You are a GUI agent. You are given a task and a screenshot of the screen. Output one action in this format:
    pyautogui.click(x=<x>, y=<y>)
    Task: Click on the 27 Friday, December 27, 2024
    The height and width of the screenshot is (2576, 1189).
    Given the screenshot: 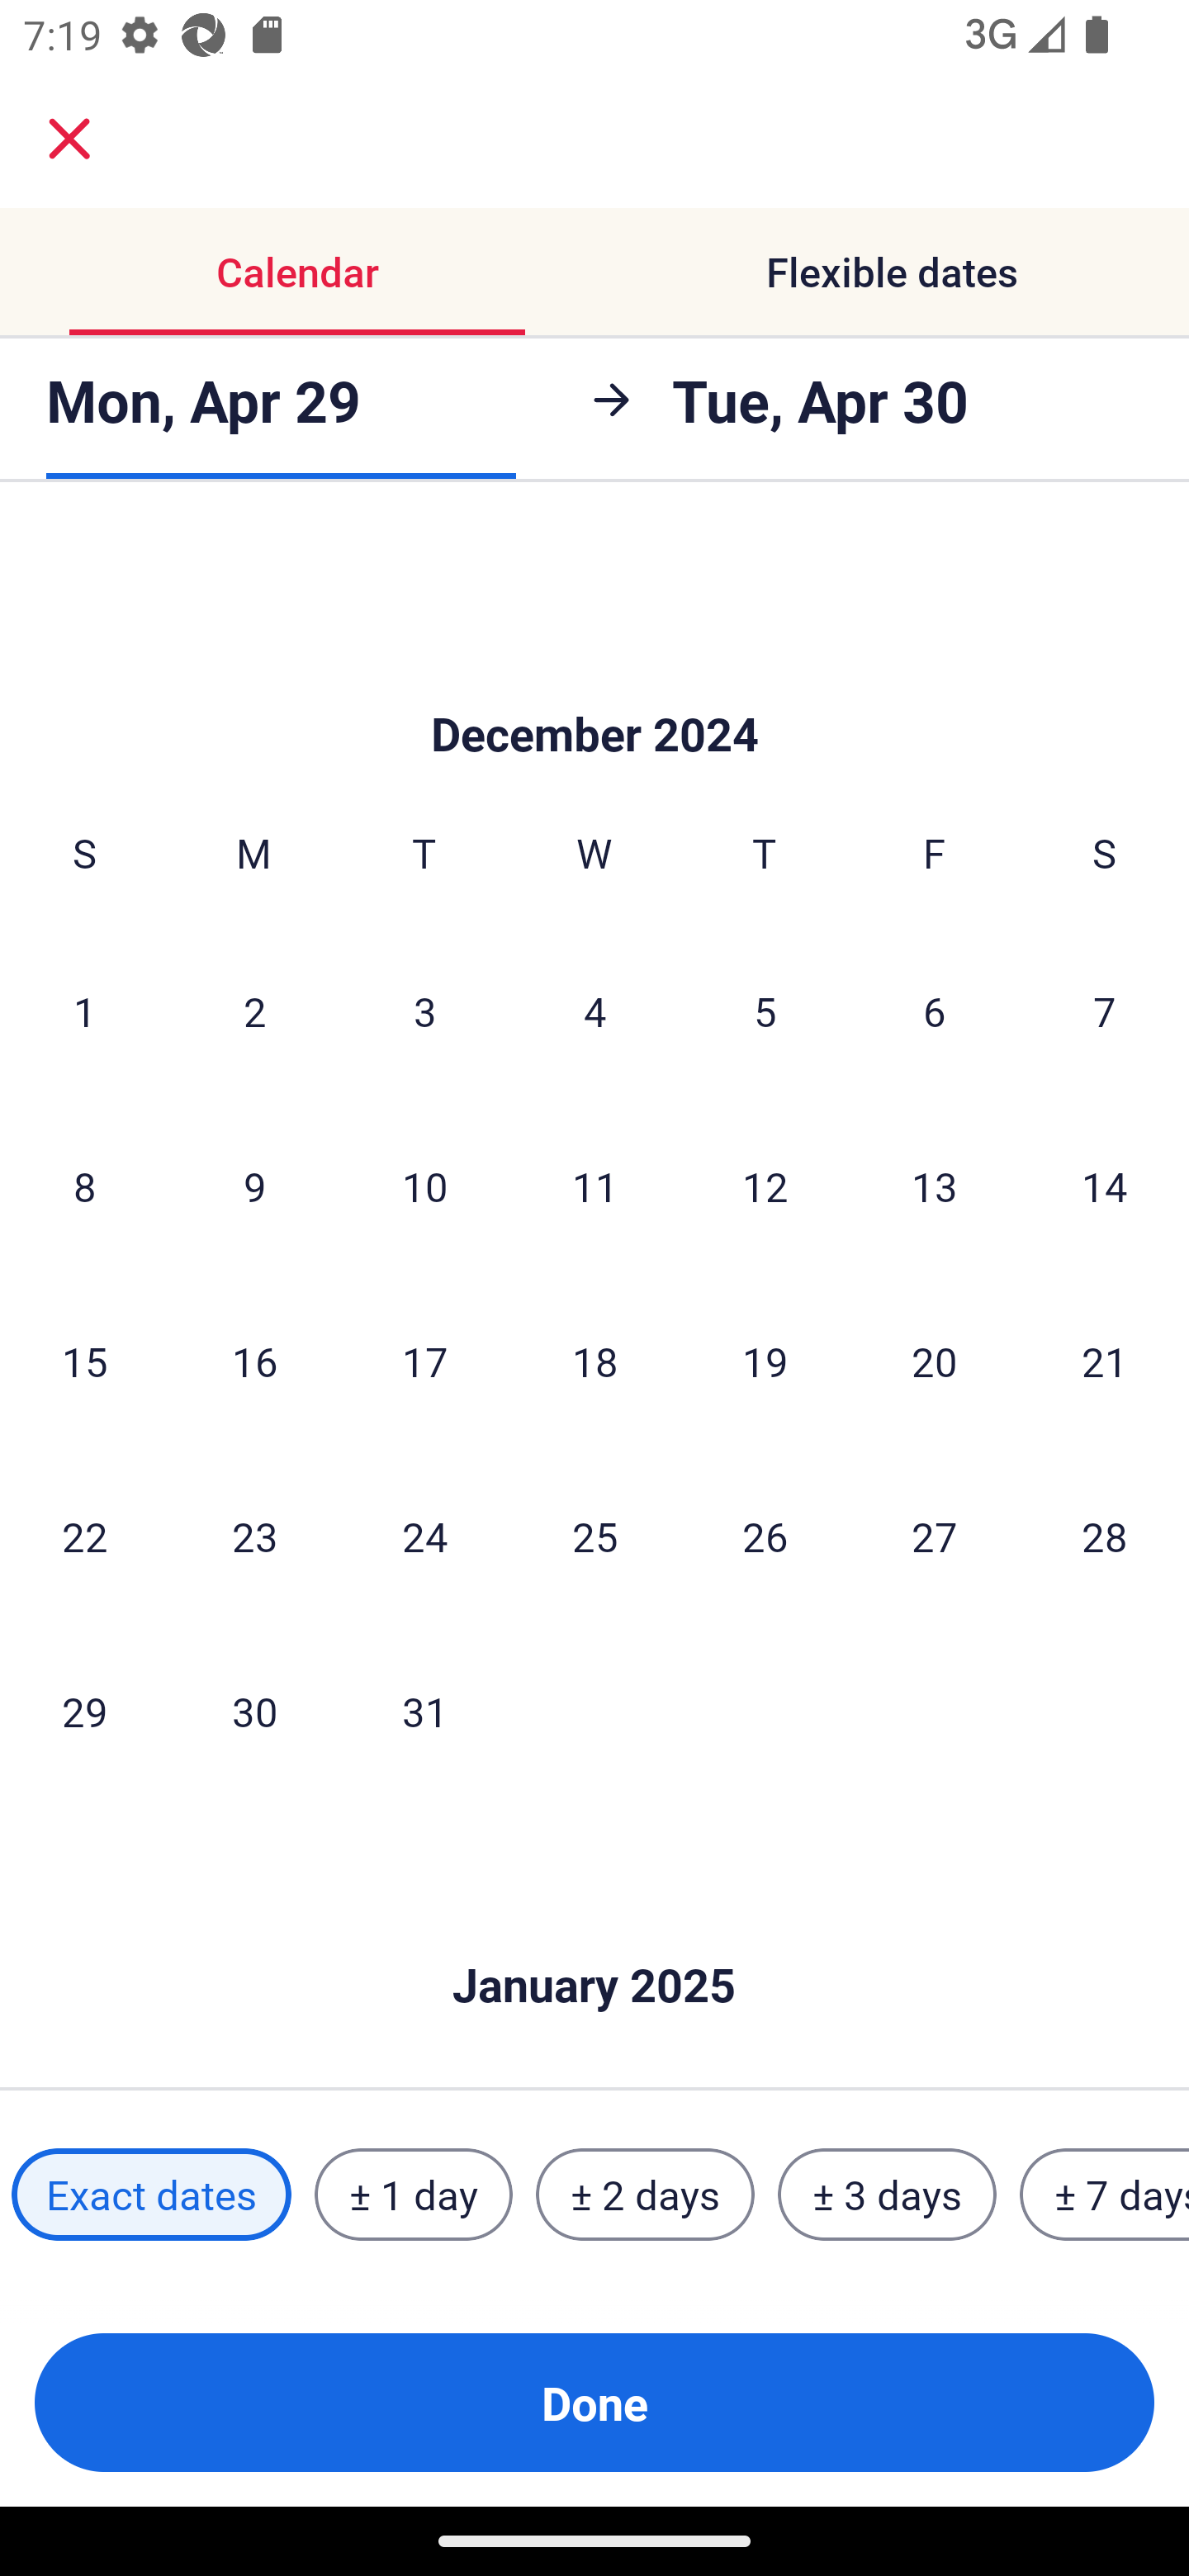 What is the action you would take?
    pyautogui.click(x=935, y=1535)
    